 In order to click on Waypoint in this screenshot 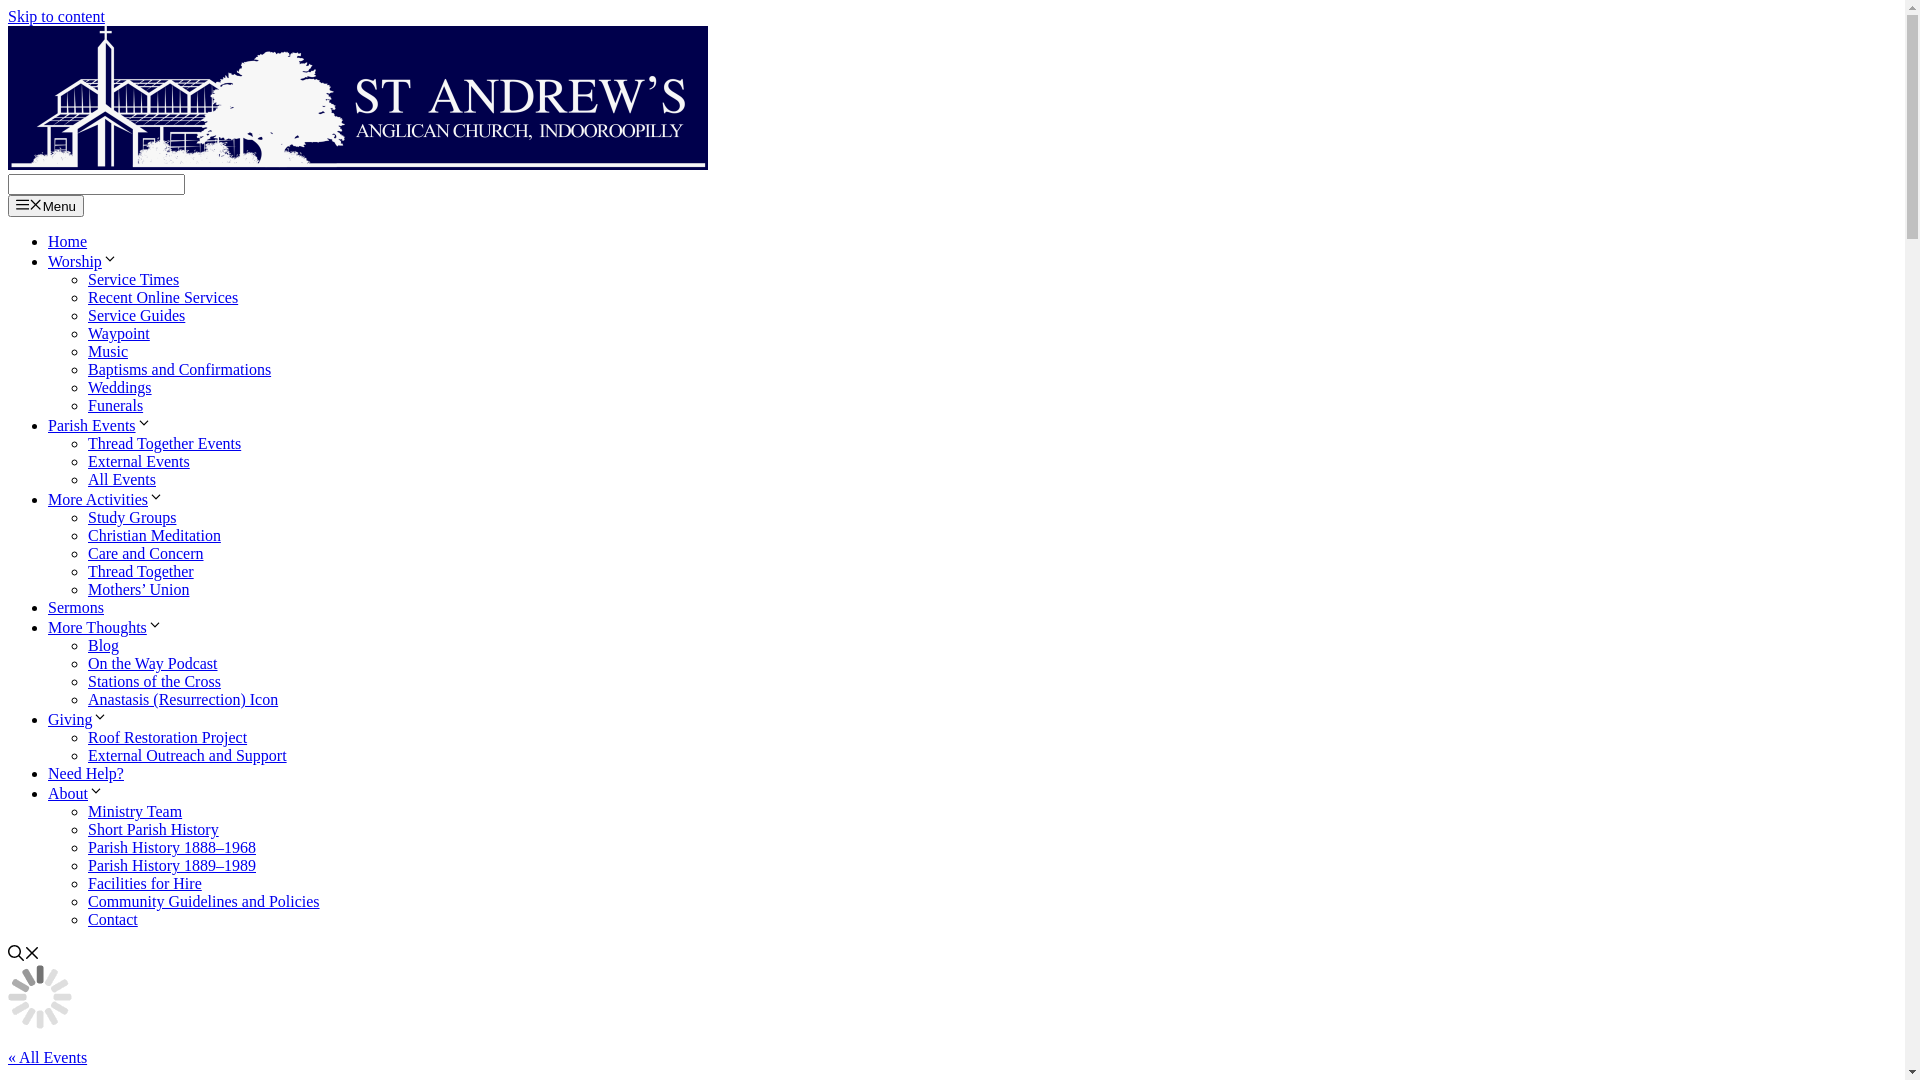, I will do `click(119, 334)`.